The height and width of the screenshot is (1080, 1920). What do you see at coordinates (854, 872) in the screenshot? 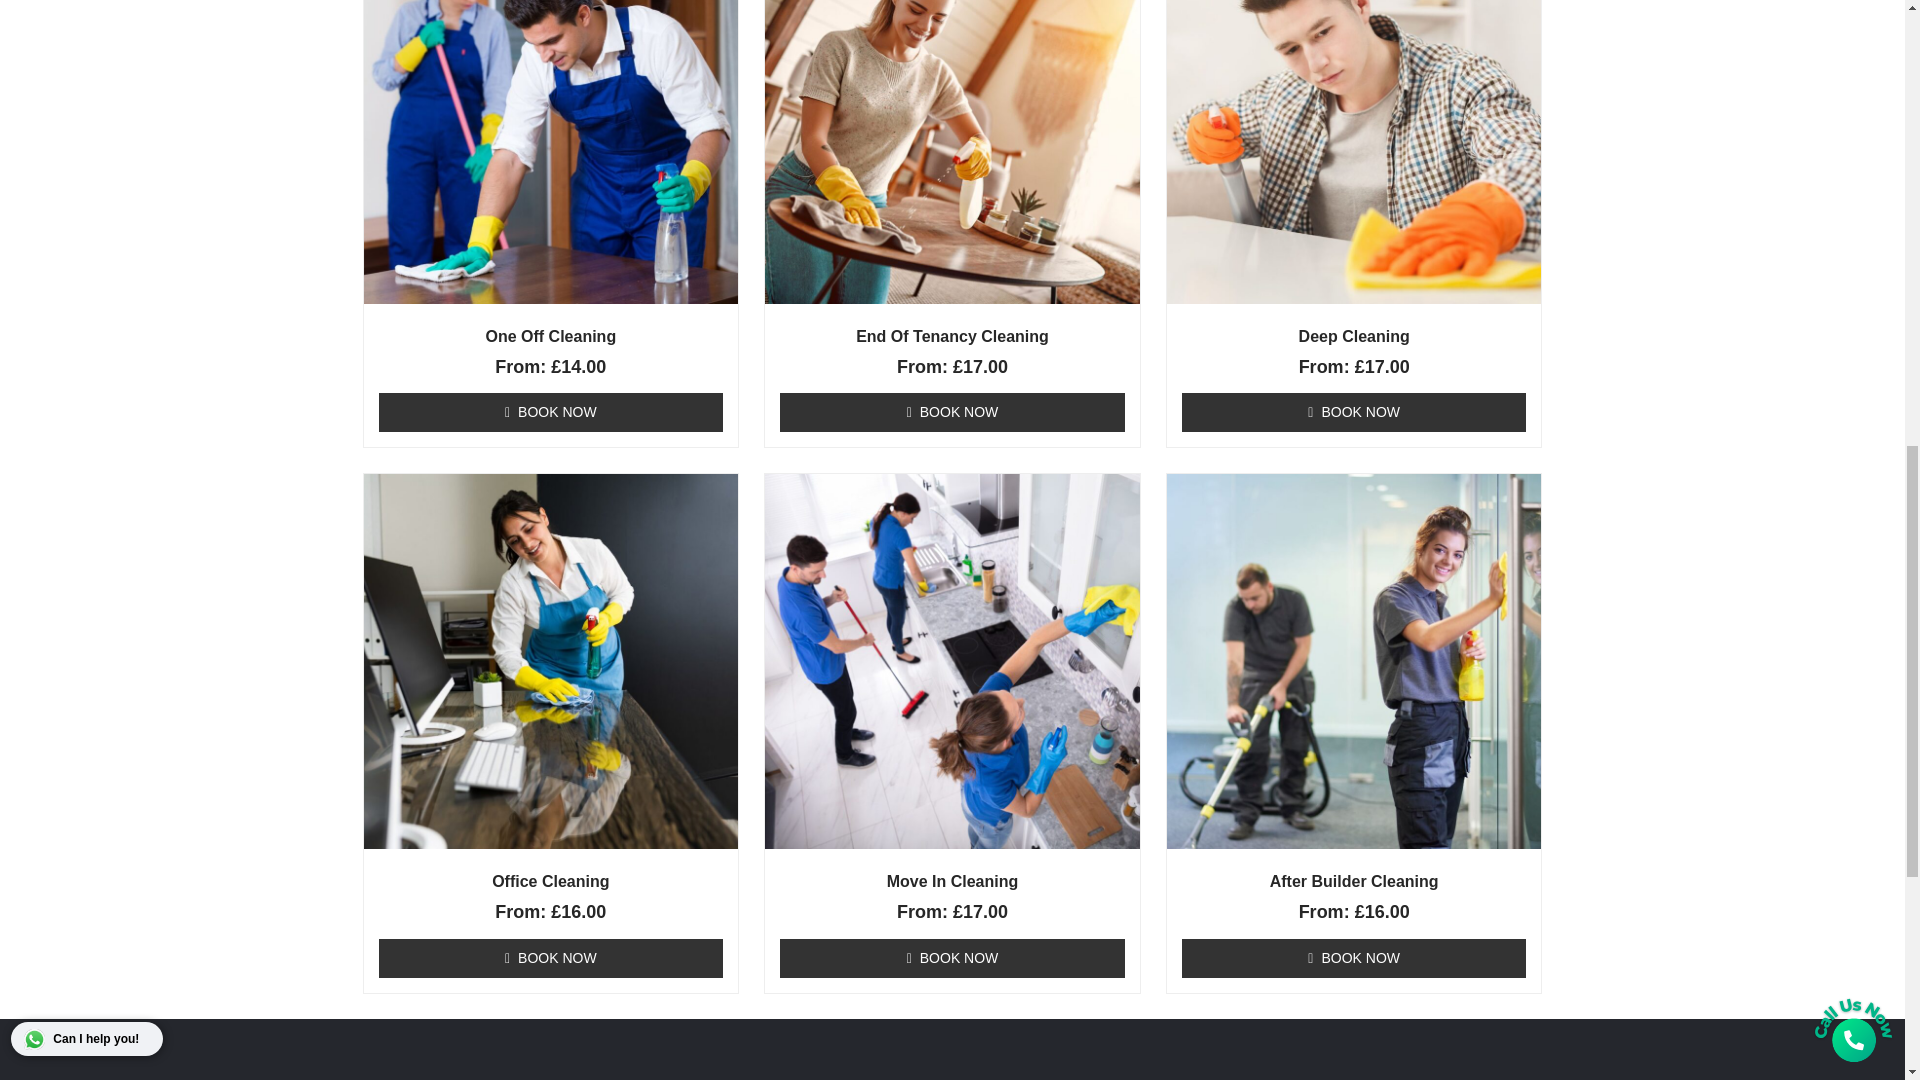
I see `End of tenancy cleaning` at bounding box center [854, 872].